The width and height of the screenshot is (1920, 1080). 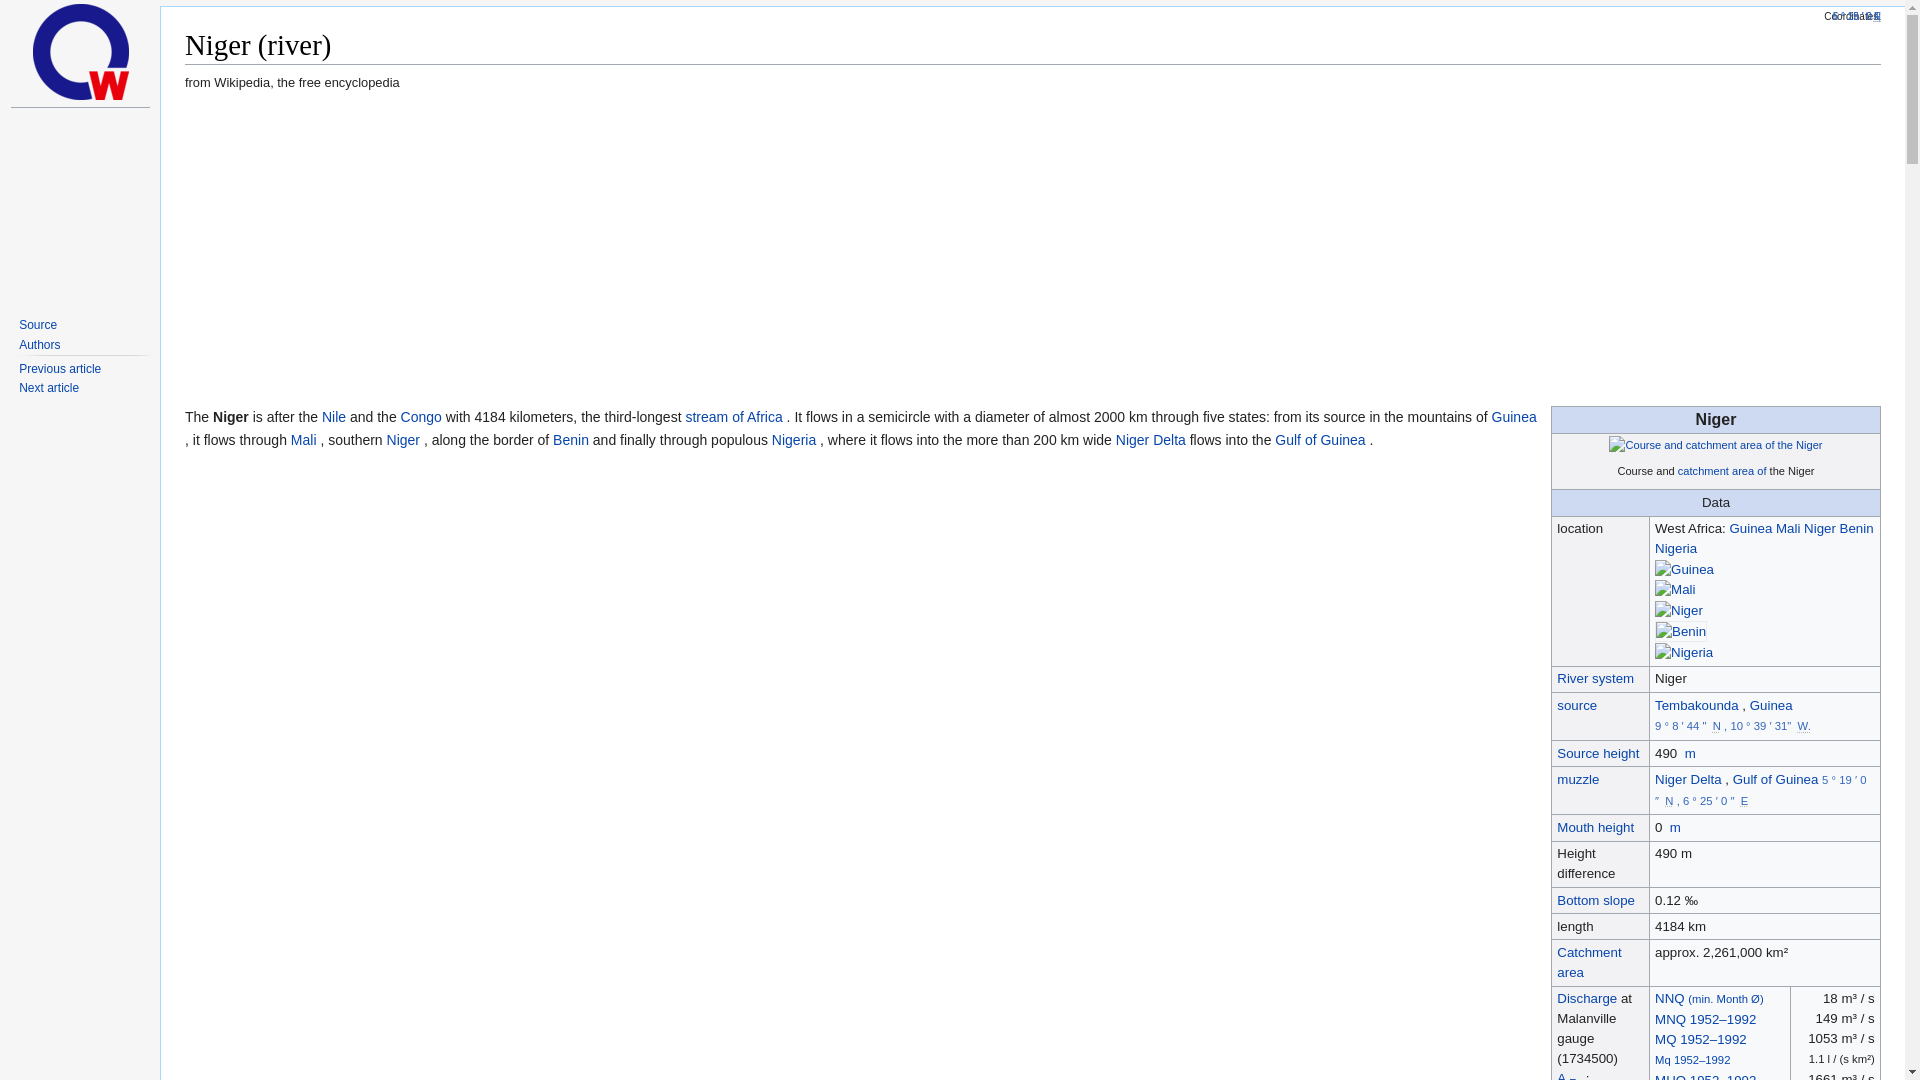 What do you see at coordinates (60, 368) in the screenshot?
I see `Karakum Canal` at bounding box center [60, 368].